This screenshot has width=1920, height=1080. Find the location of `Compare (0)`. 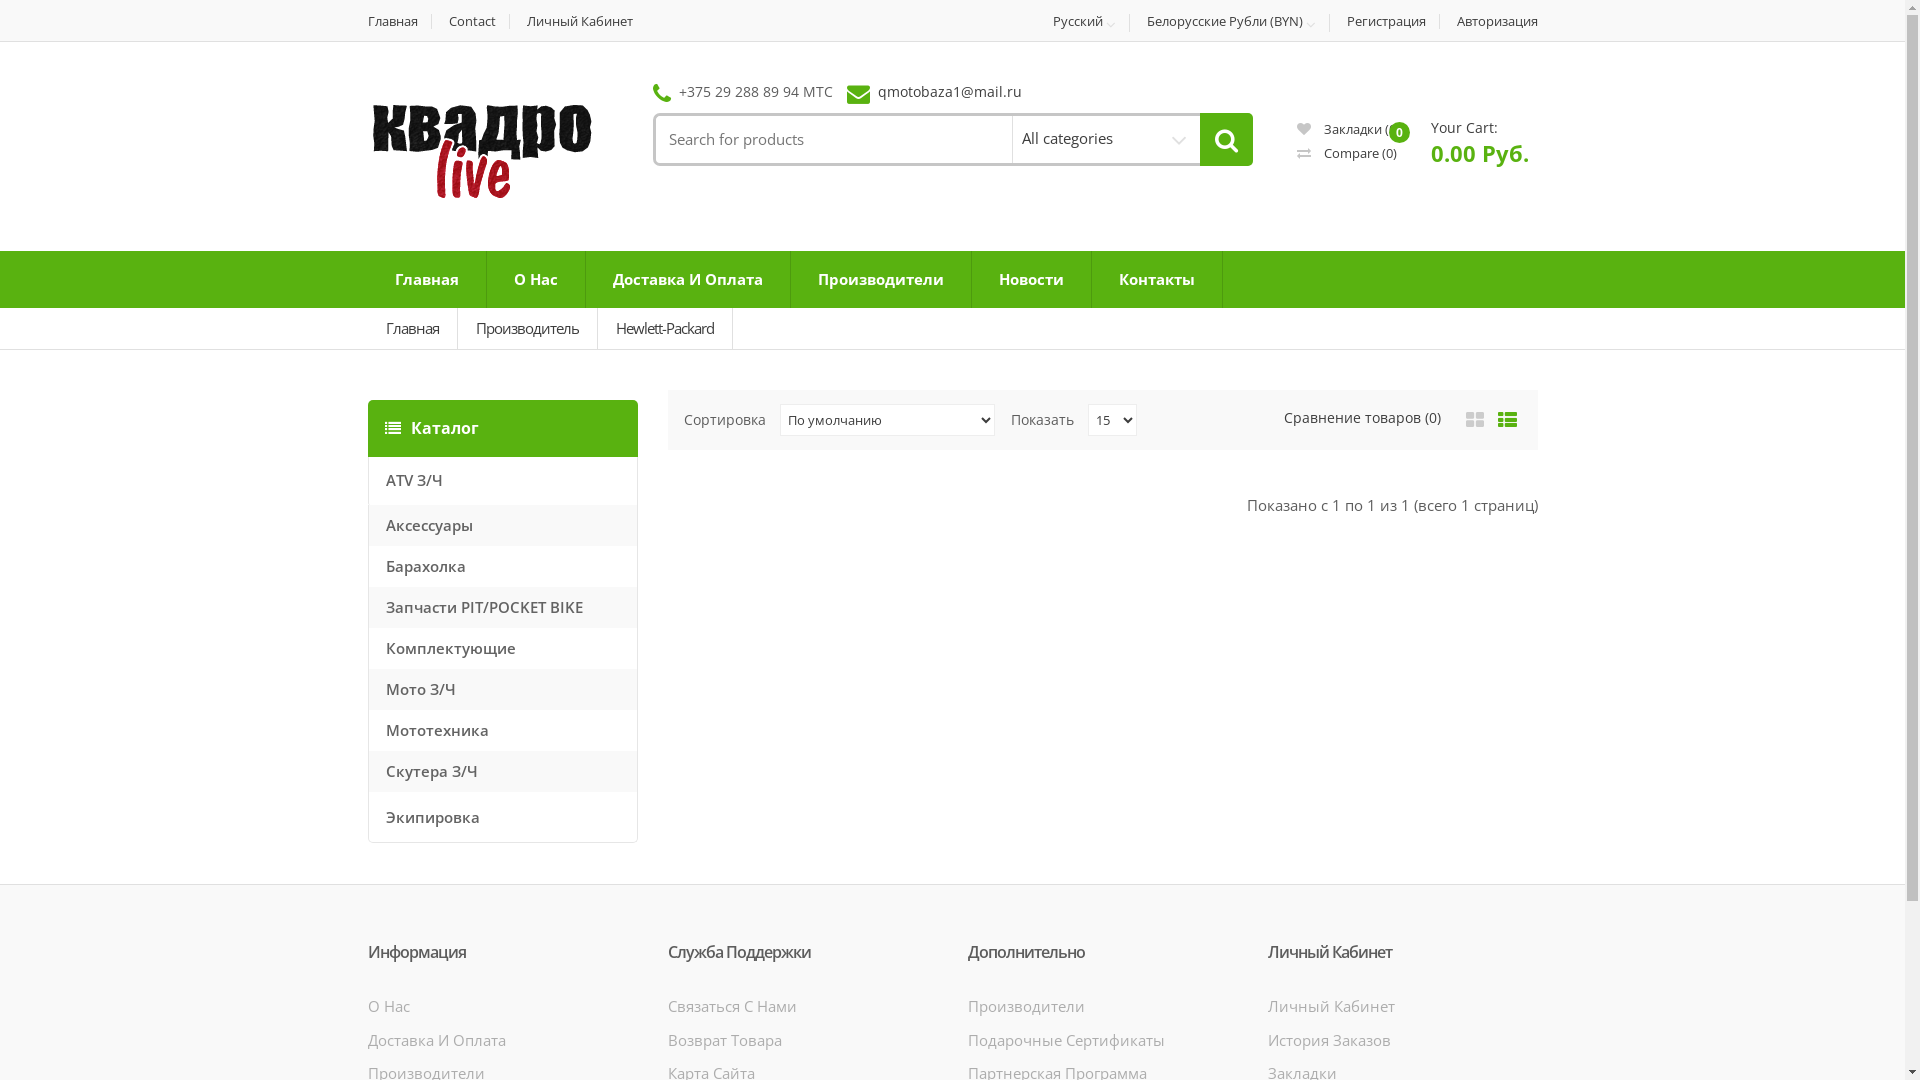

Compare (0) is located at coordinates (1347, 153).